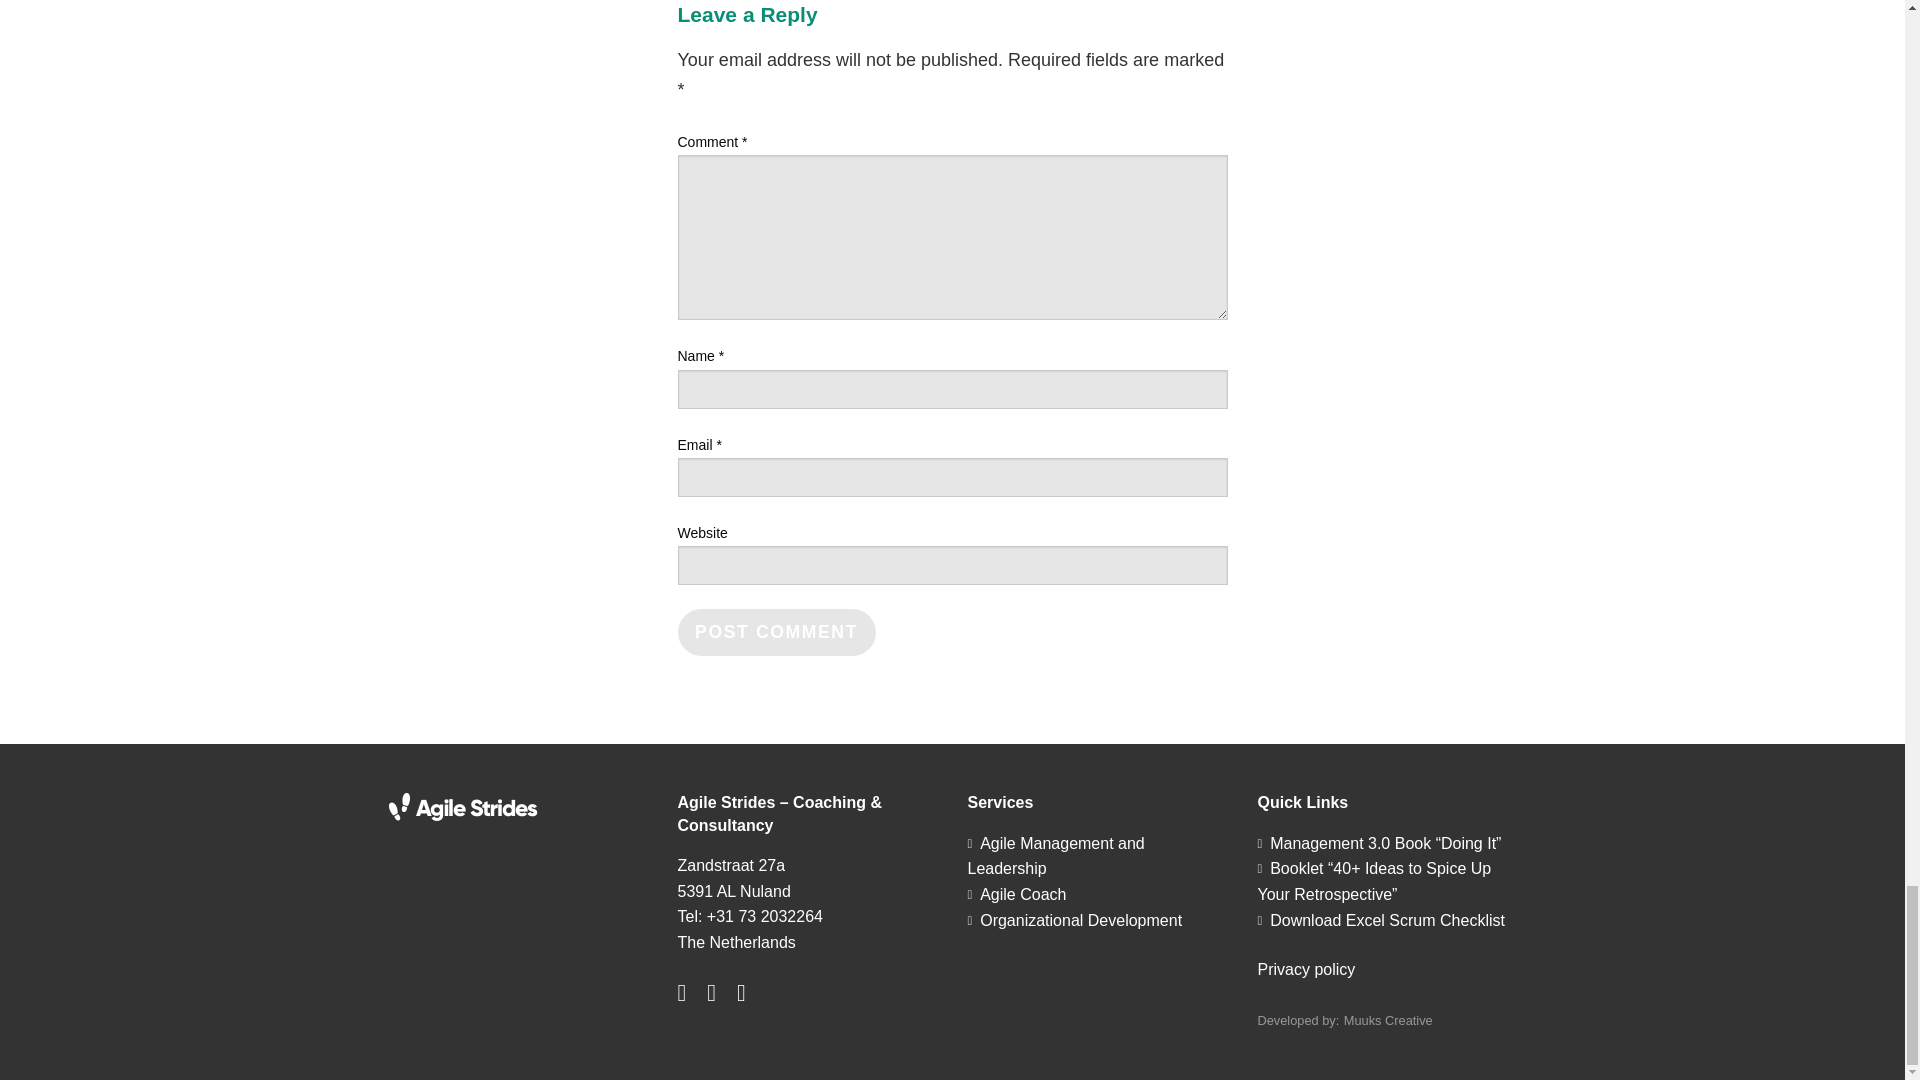  I want to click on Post Comment, so click(776, 632).